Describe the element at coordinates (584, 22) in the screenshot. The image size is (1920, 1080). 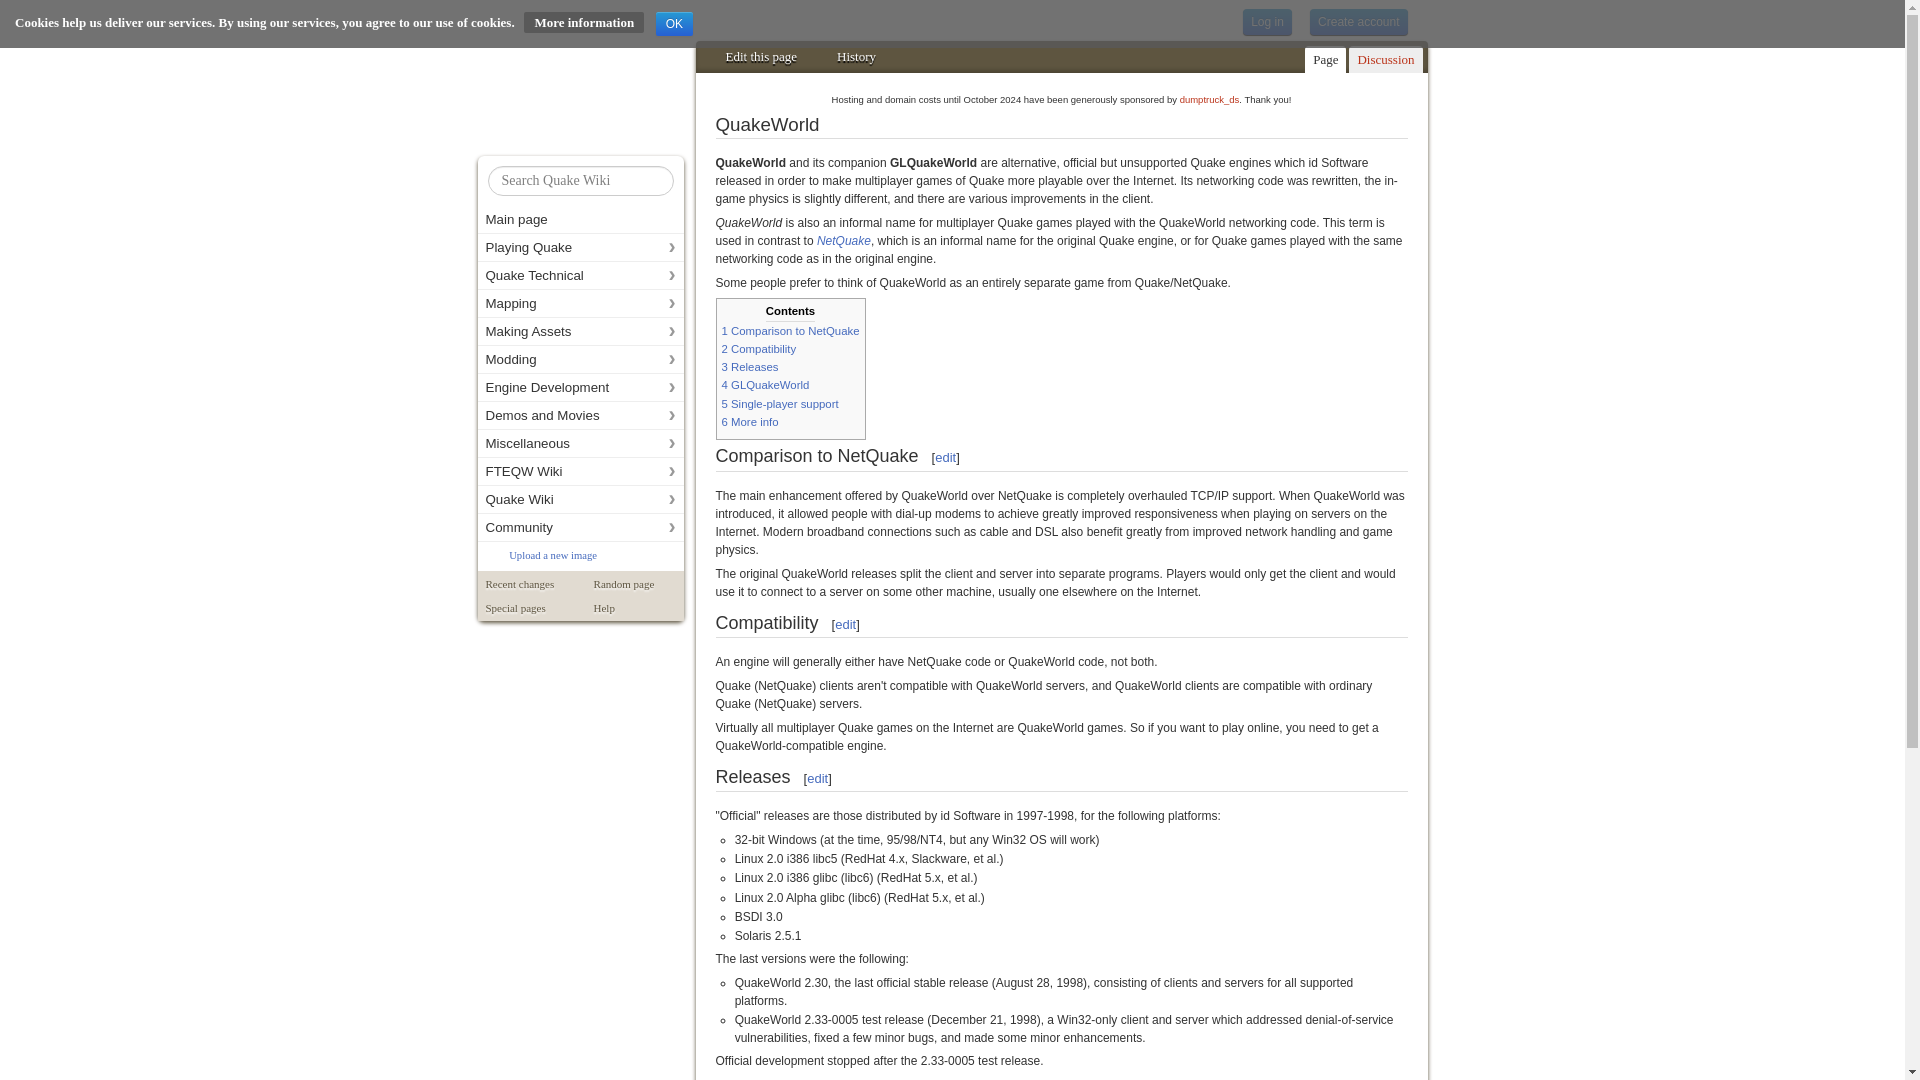
I see `More information` at that location.